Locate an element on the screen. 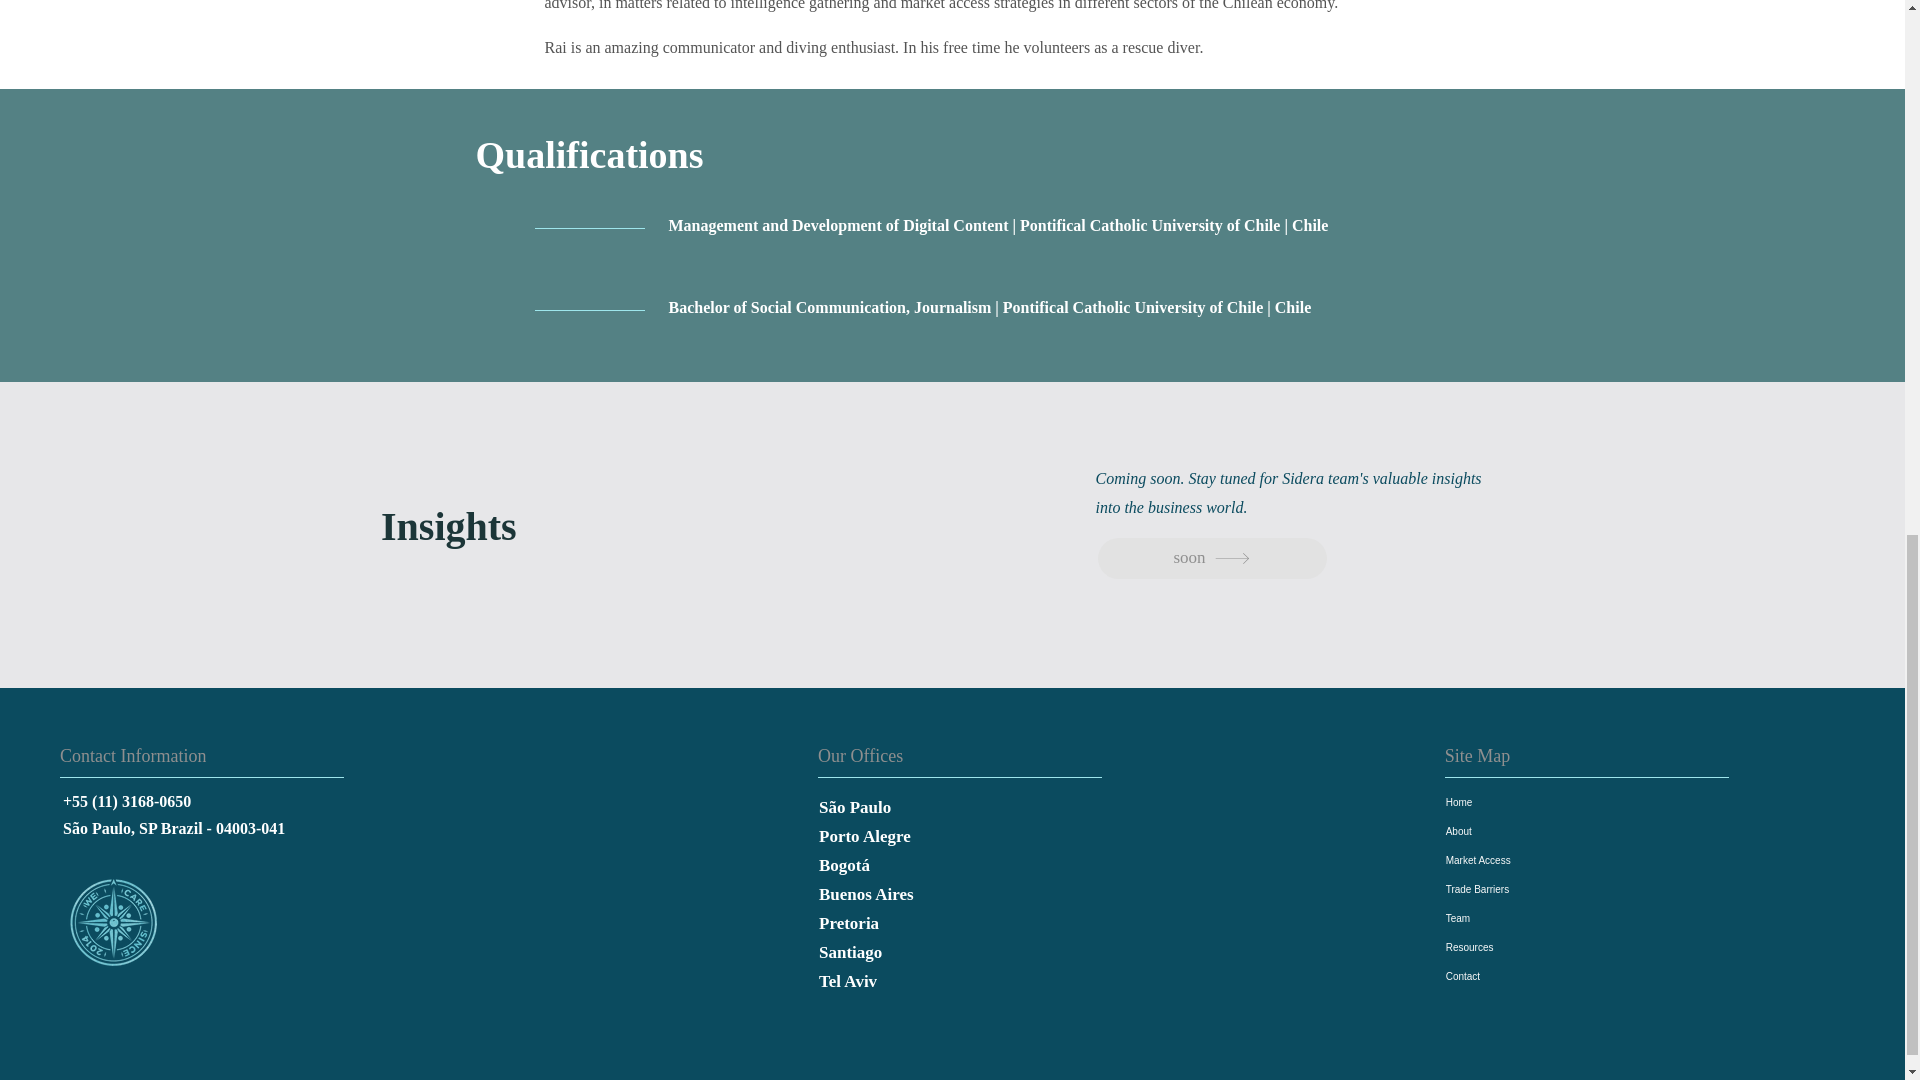 The height and width of the screenshot is (1080, 1920). Porto Alegre is located at coordinates (928, 836).